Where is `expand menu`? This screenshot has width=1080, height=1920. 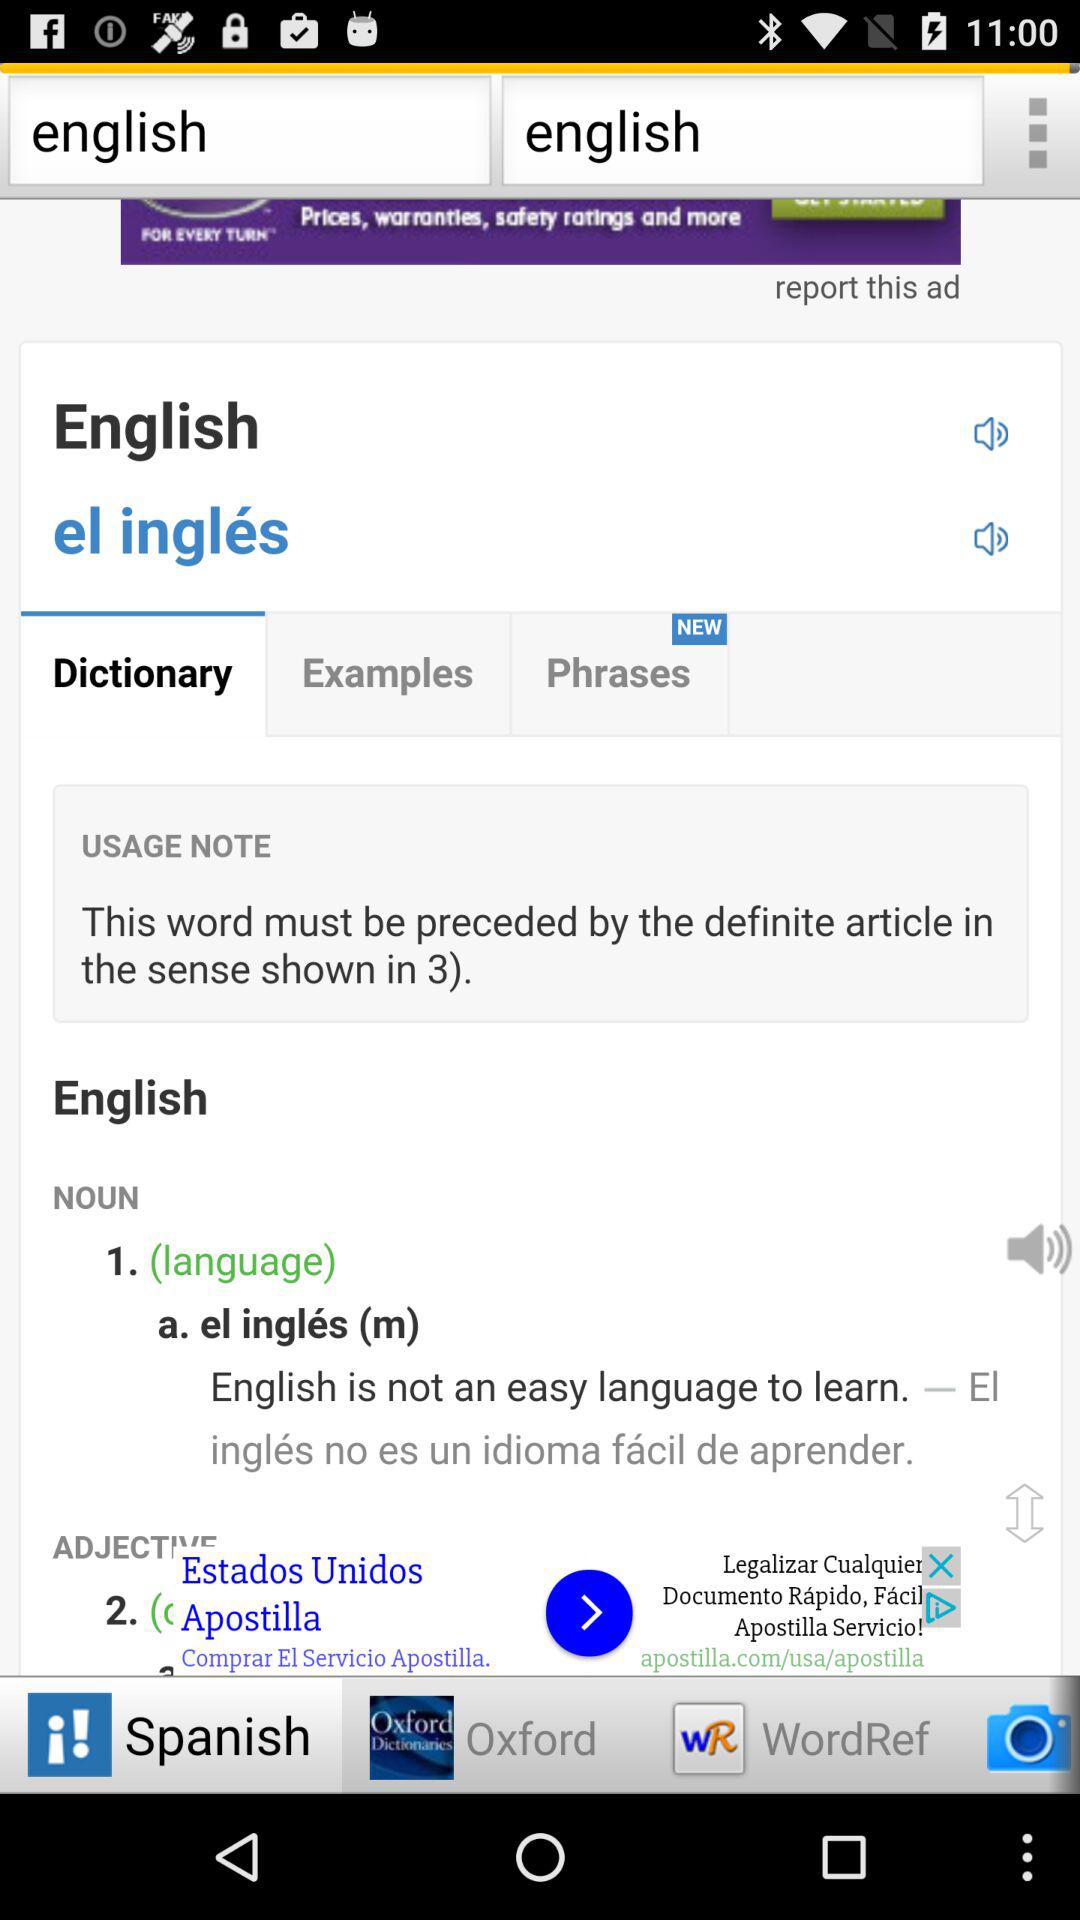
expand menu is located at coordinates (1036, 136).